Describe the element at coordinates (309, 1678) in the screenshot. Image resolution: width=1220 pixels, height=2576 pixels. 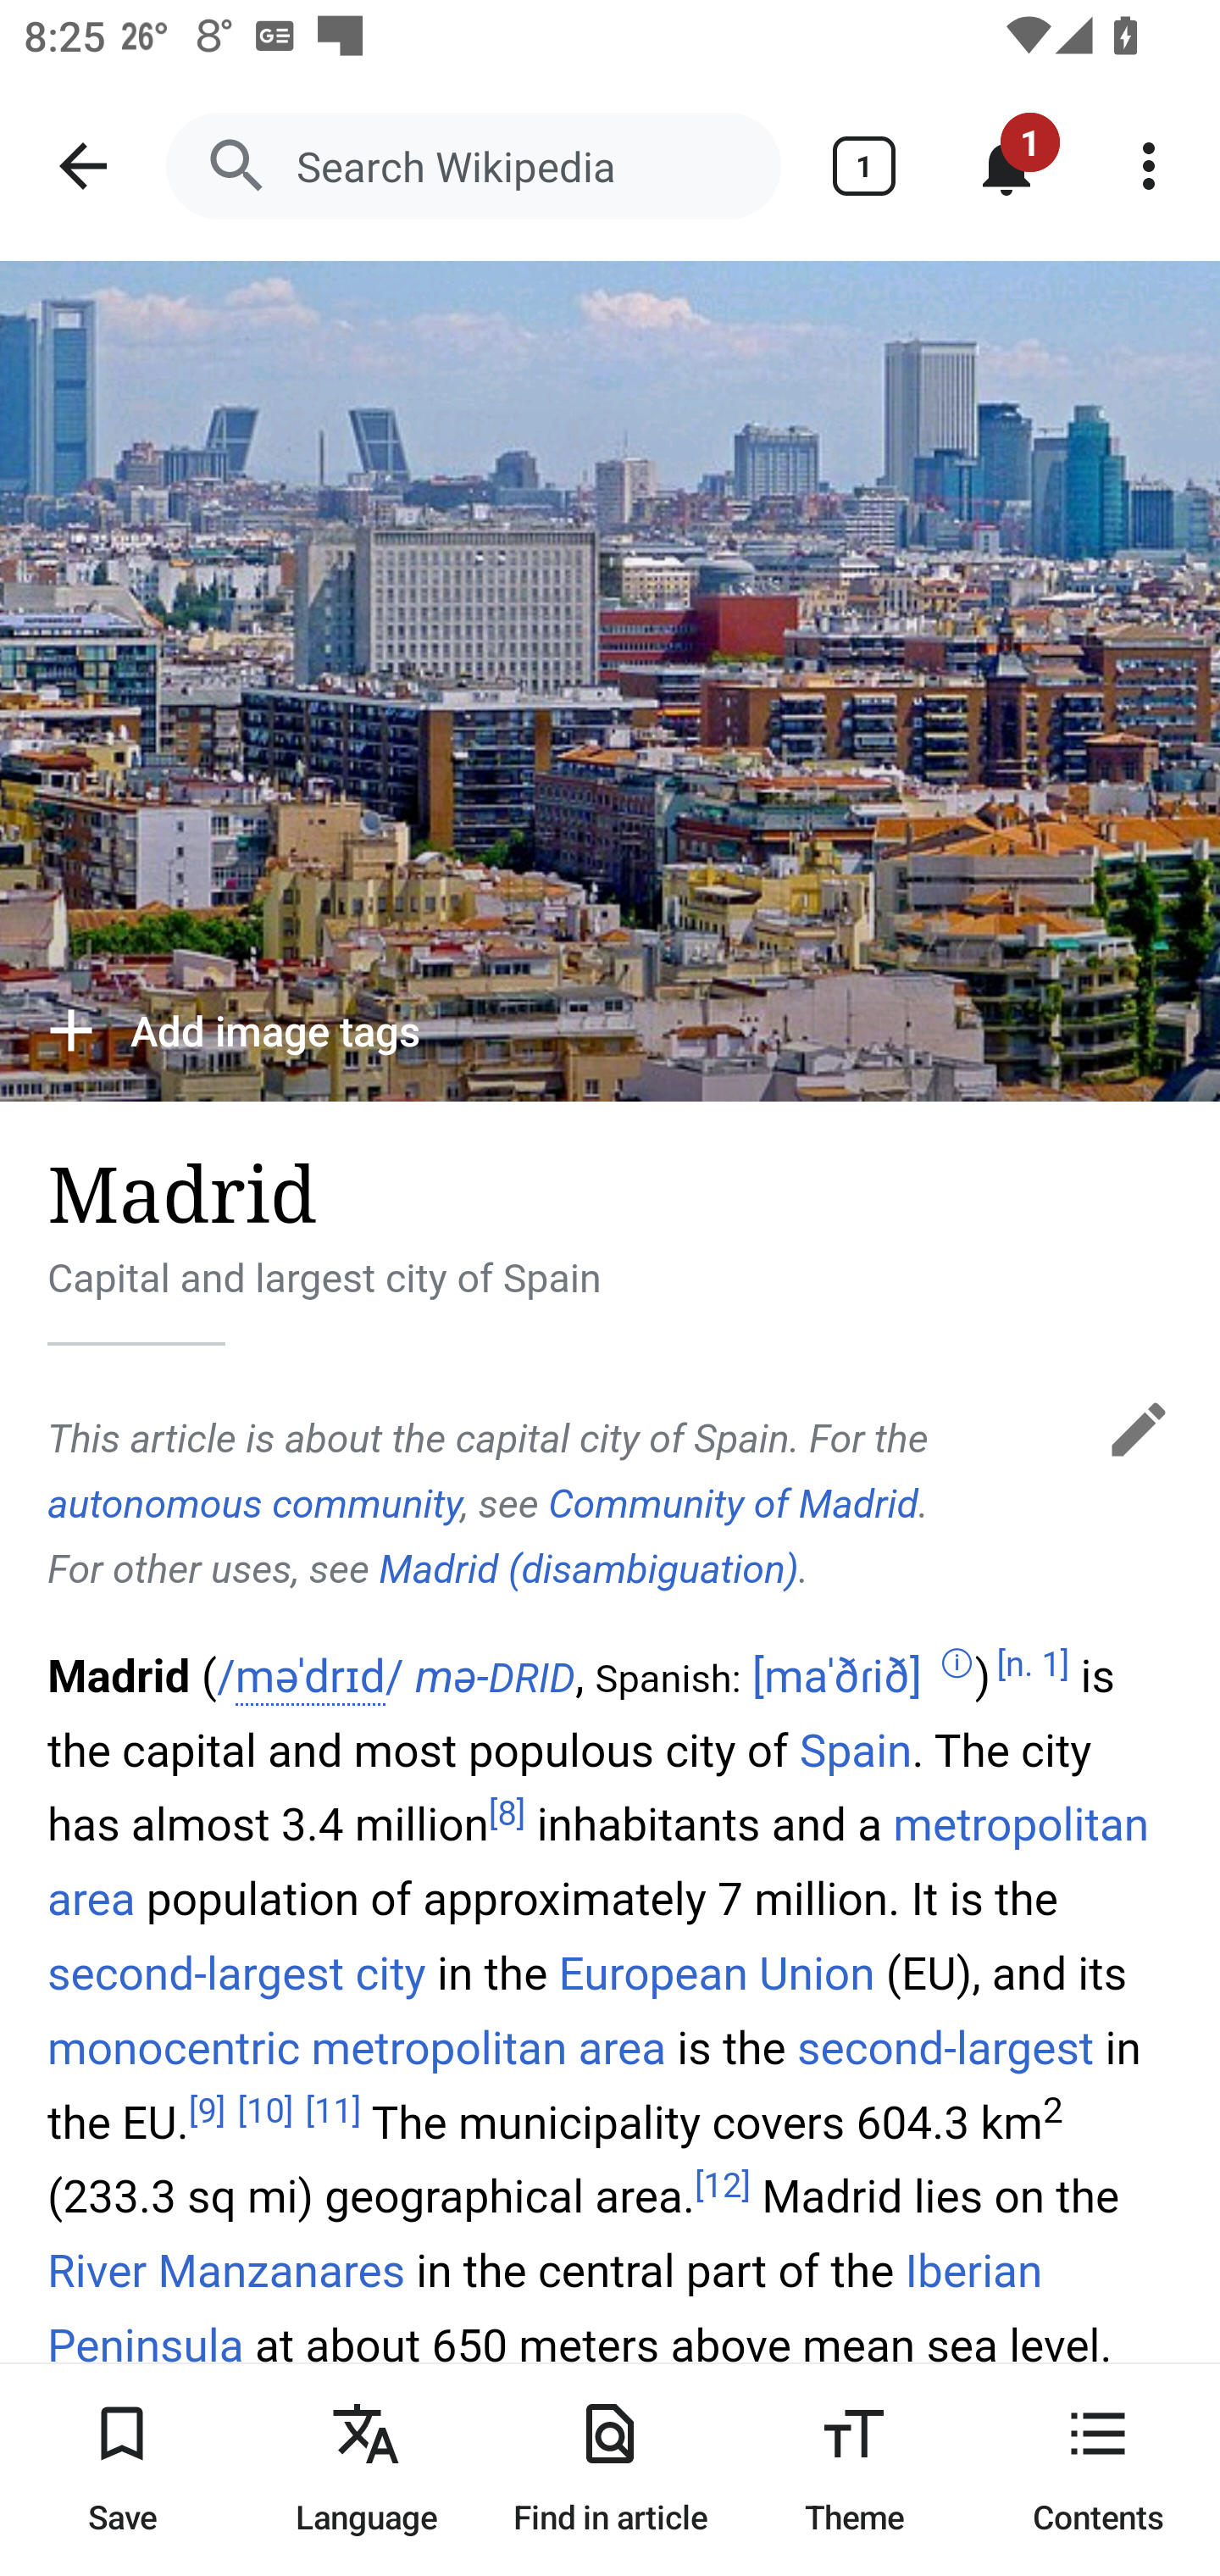
I see `/məˈdrɪd/ / m ə ˈ d r ɪ d /` at that location.